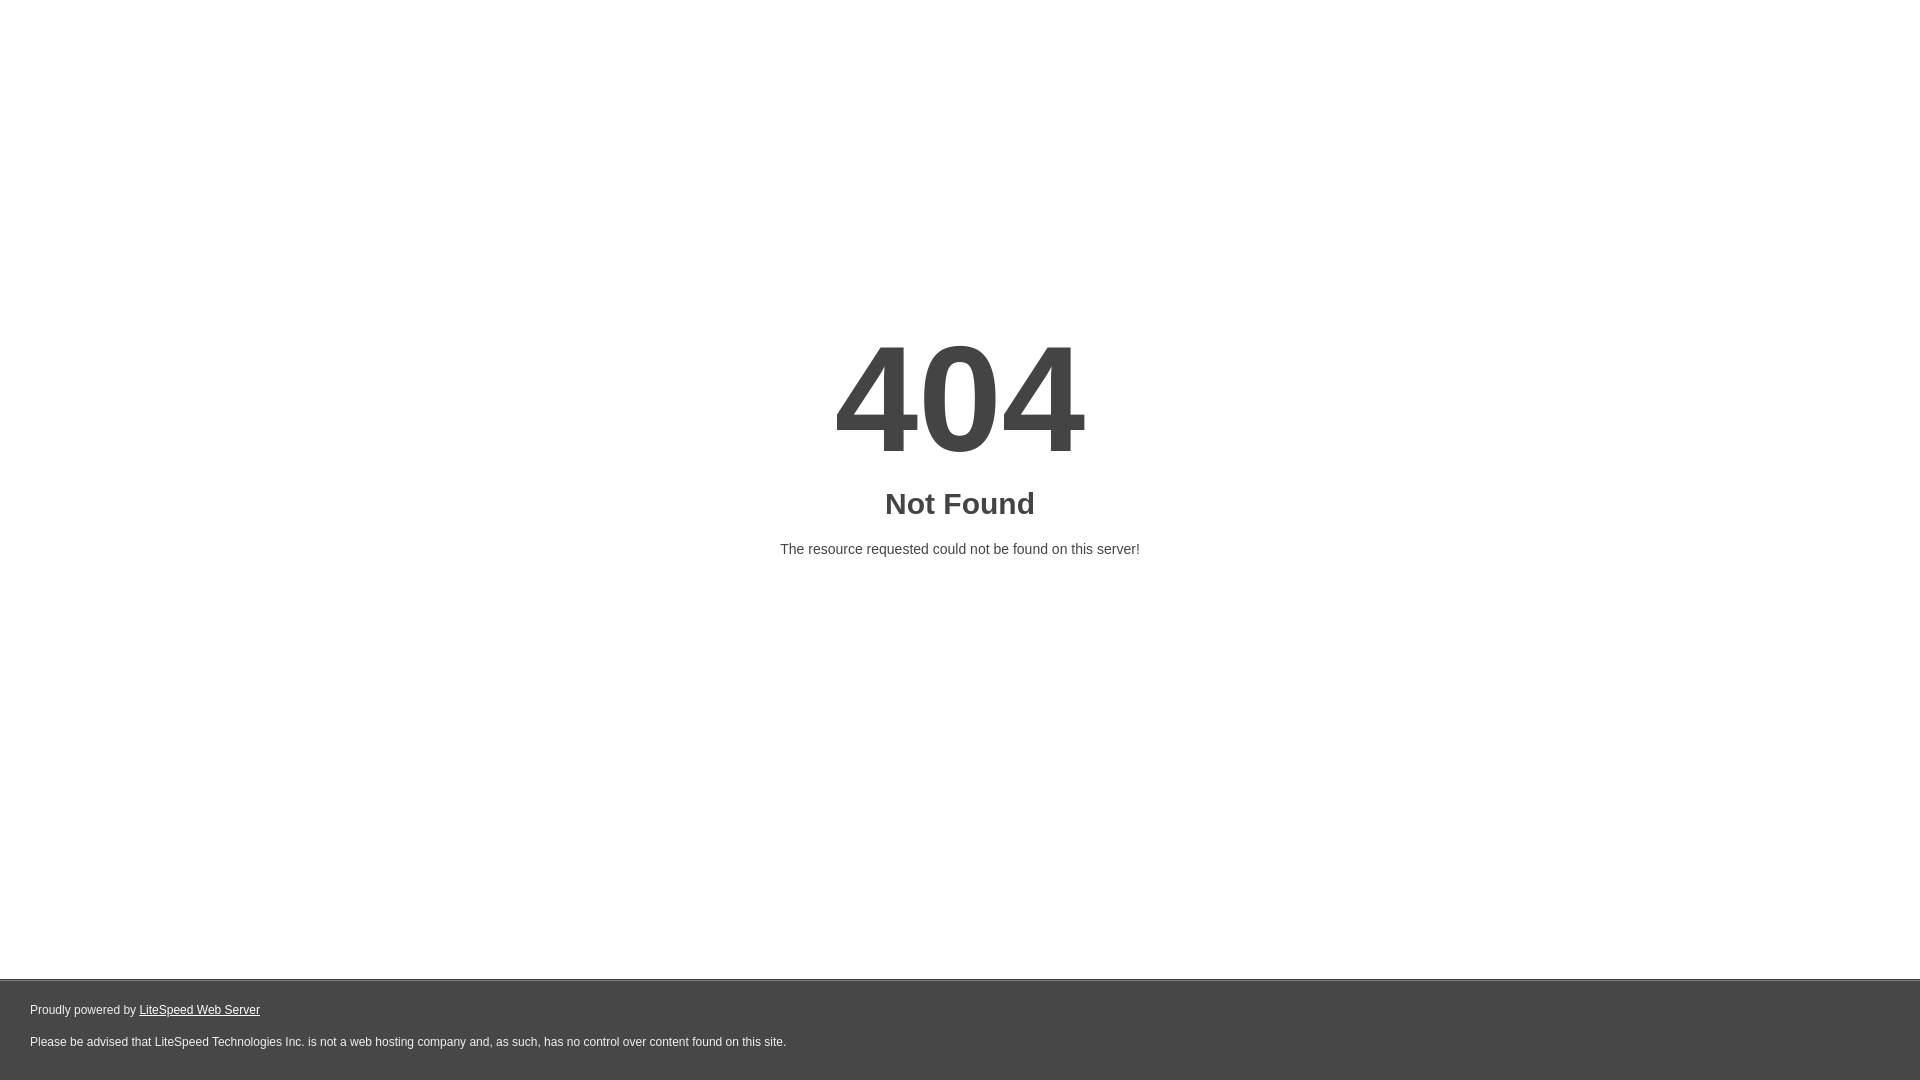 The height and width of the screenshot is (1080, 1920). What do you see at coordinates (200, 1010) in the screenshot?
I see `LiteSpeed Web Server` at bounding box center [200, 1010].